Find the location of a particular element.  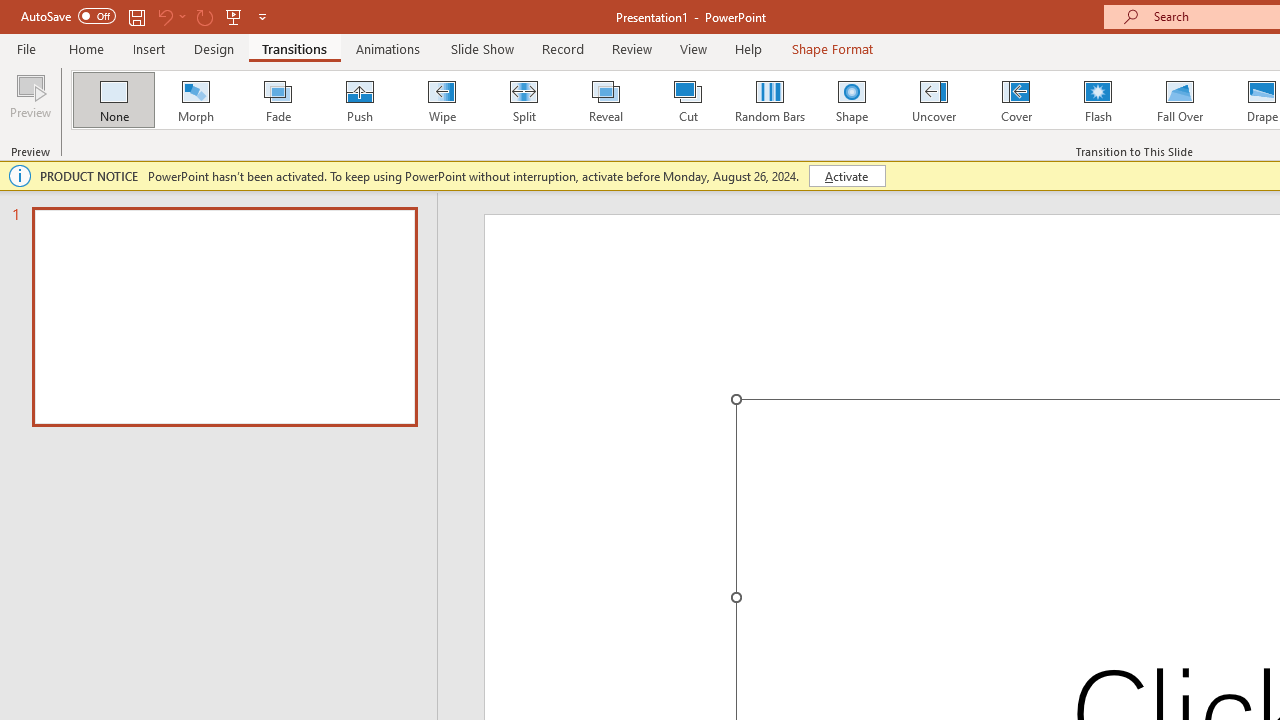

Flash is located at coordinates (1098, 100).